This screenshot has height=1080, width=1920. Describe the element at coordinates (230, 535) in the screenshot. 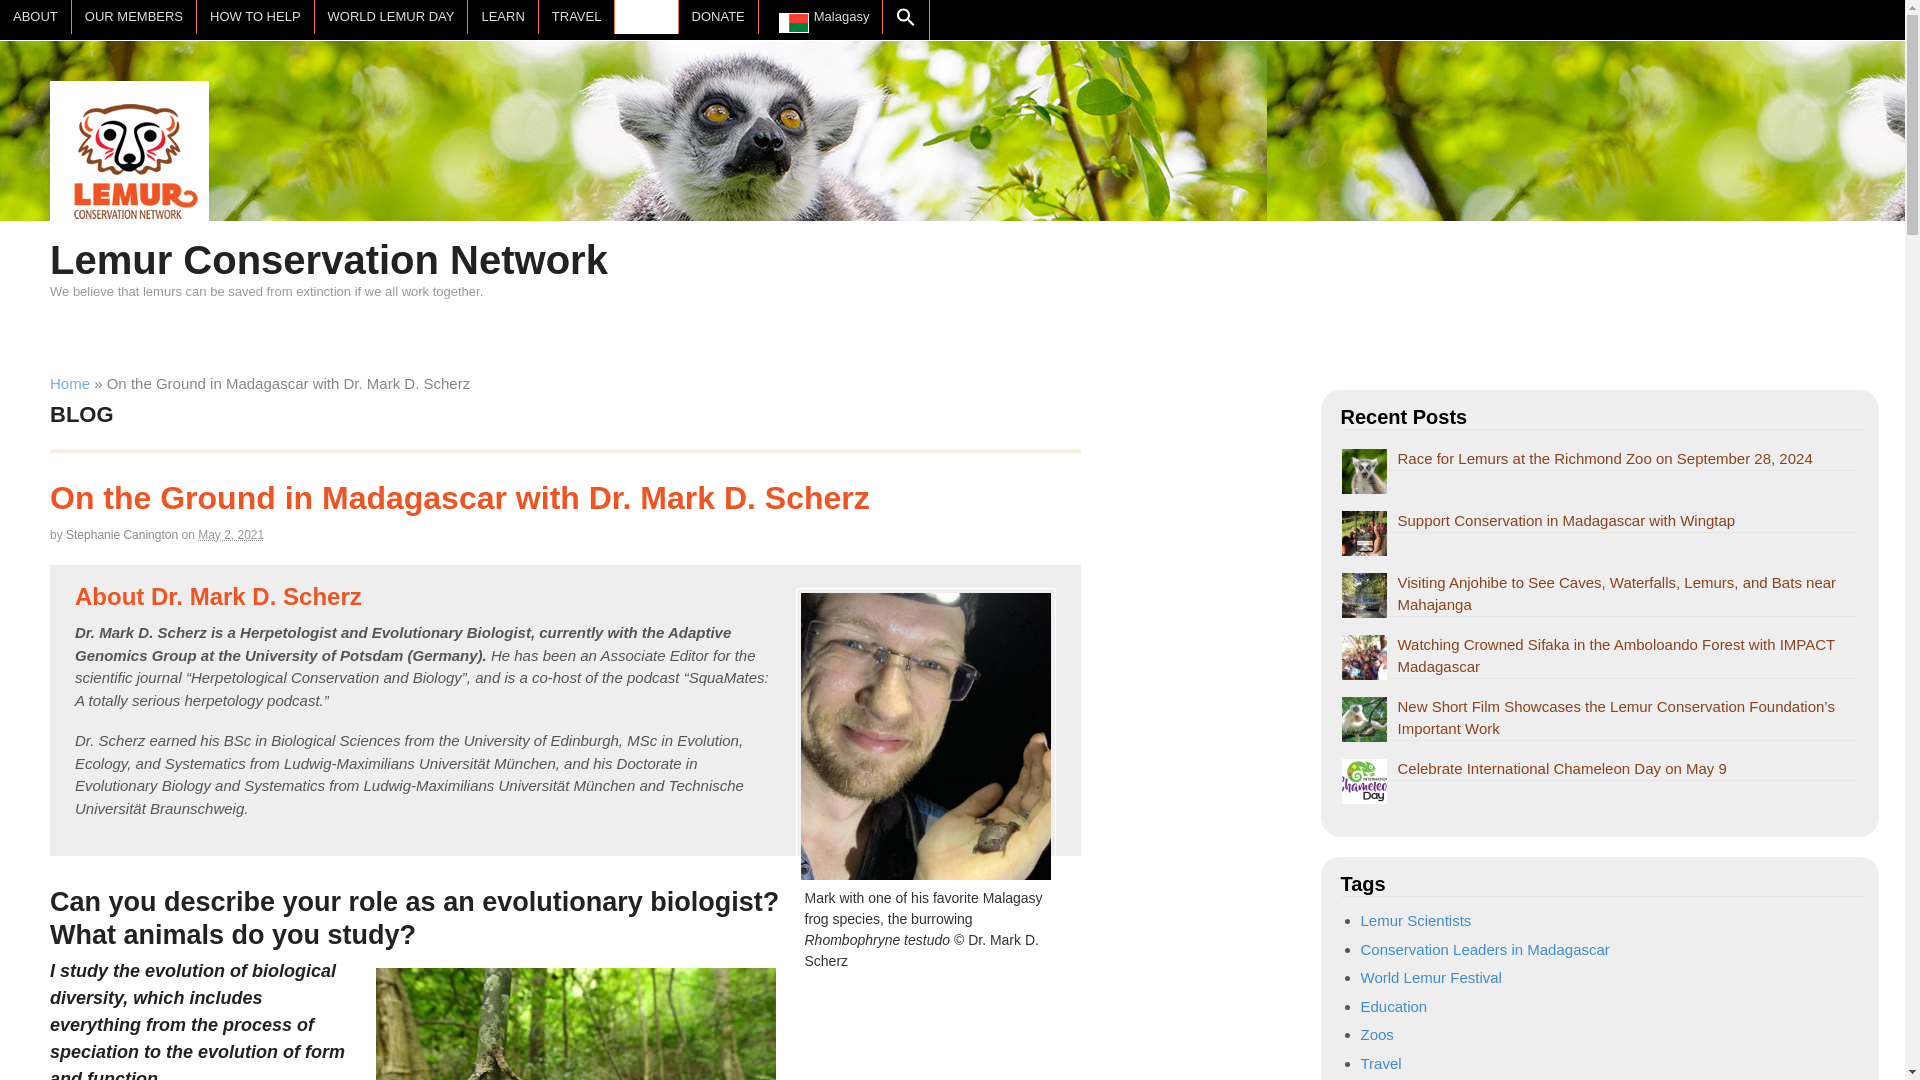

I see `2021-05-02T14:06:45-0400` at that location.